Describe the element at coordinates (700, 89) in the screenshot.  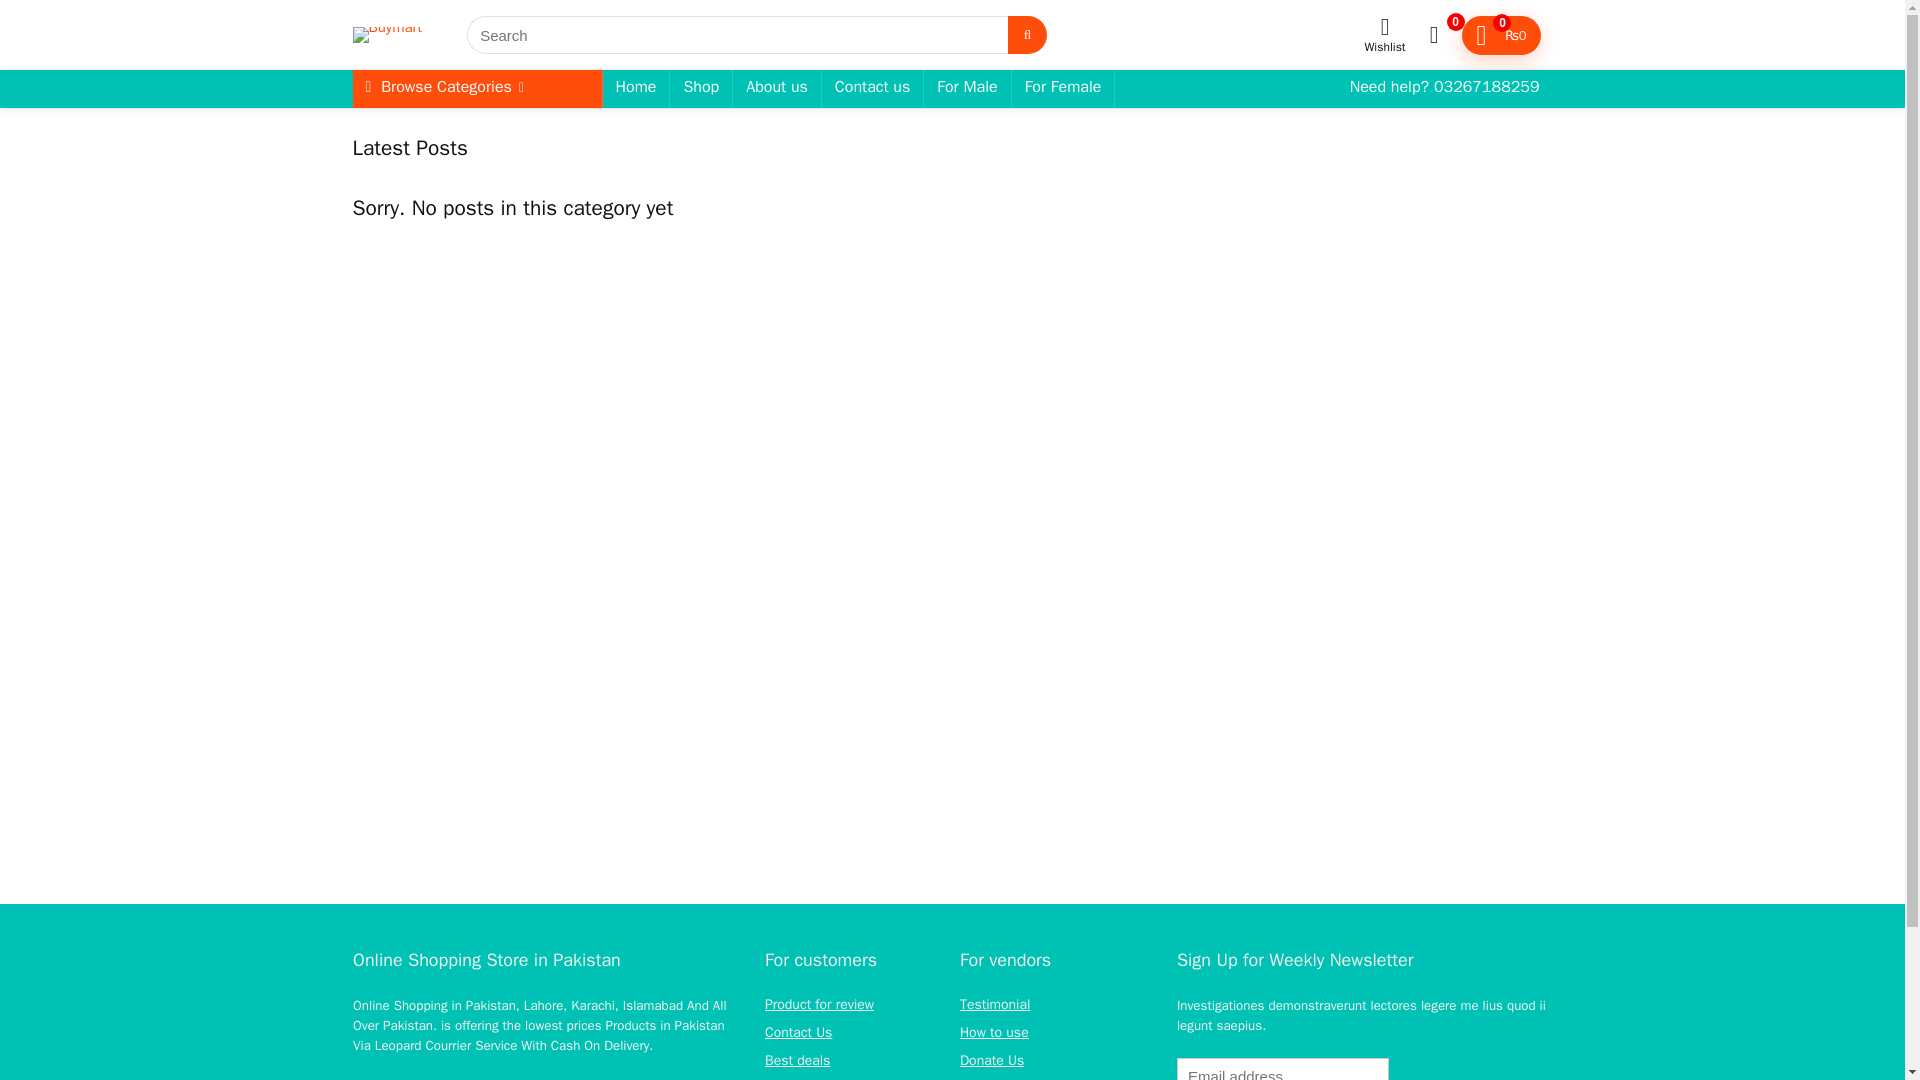
I see `Shop` at that location.